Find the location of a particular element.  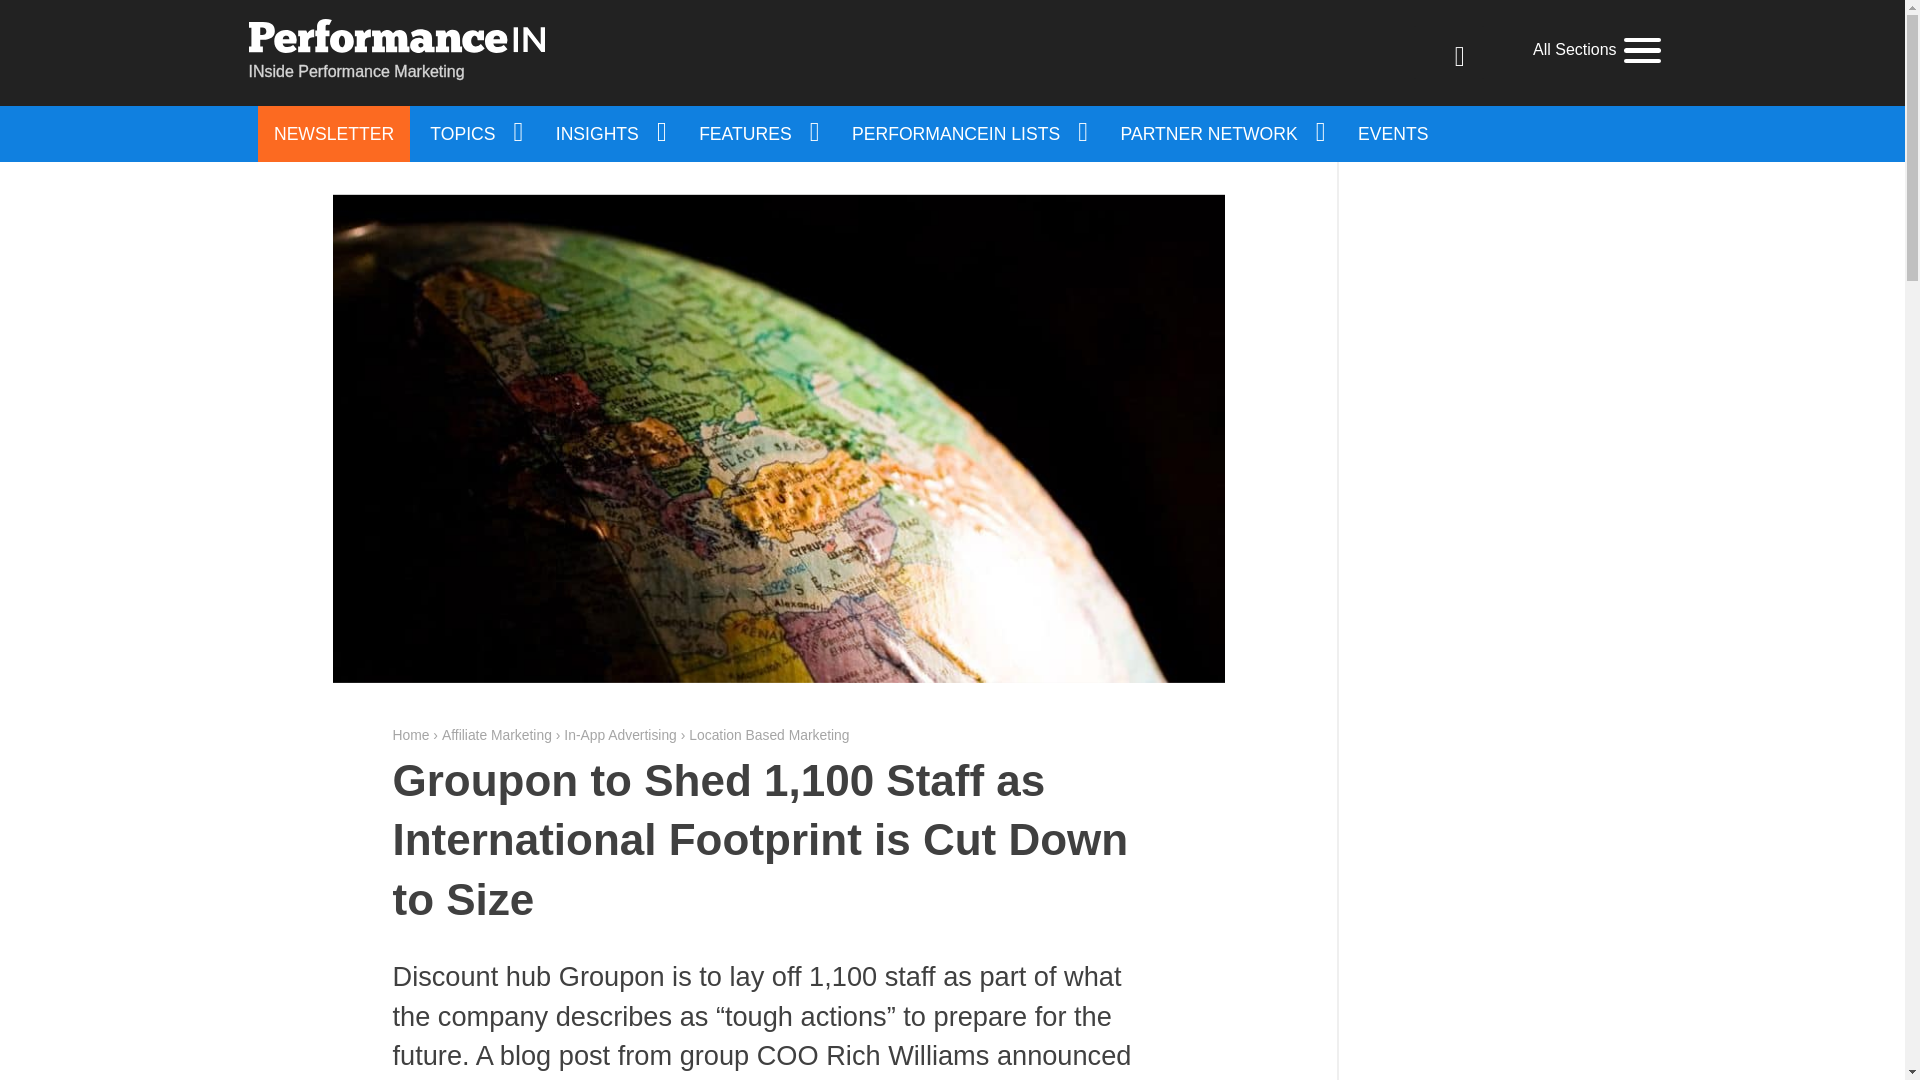

All Sections is located at coordinates (1596, 50).